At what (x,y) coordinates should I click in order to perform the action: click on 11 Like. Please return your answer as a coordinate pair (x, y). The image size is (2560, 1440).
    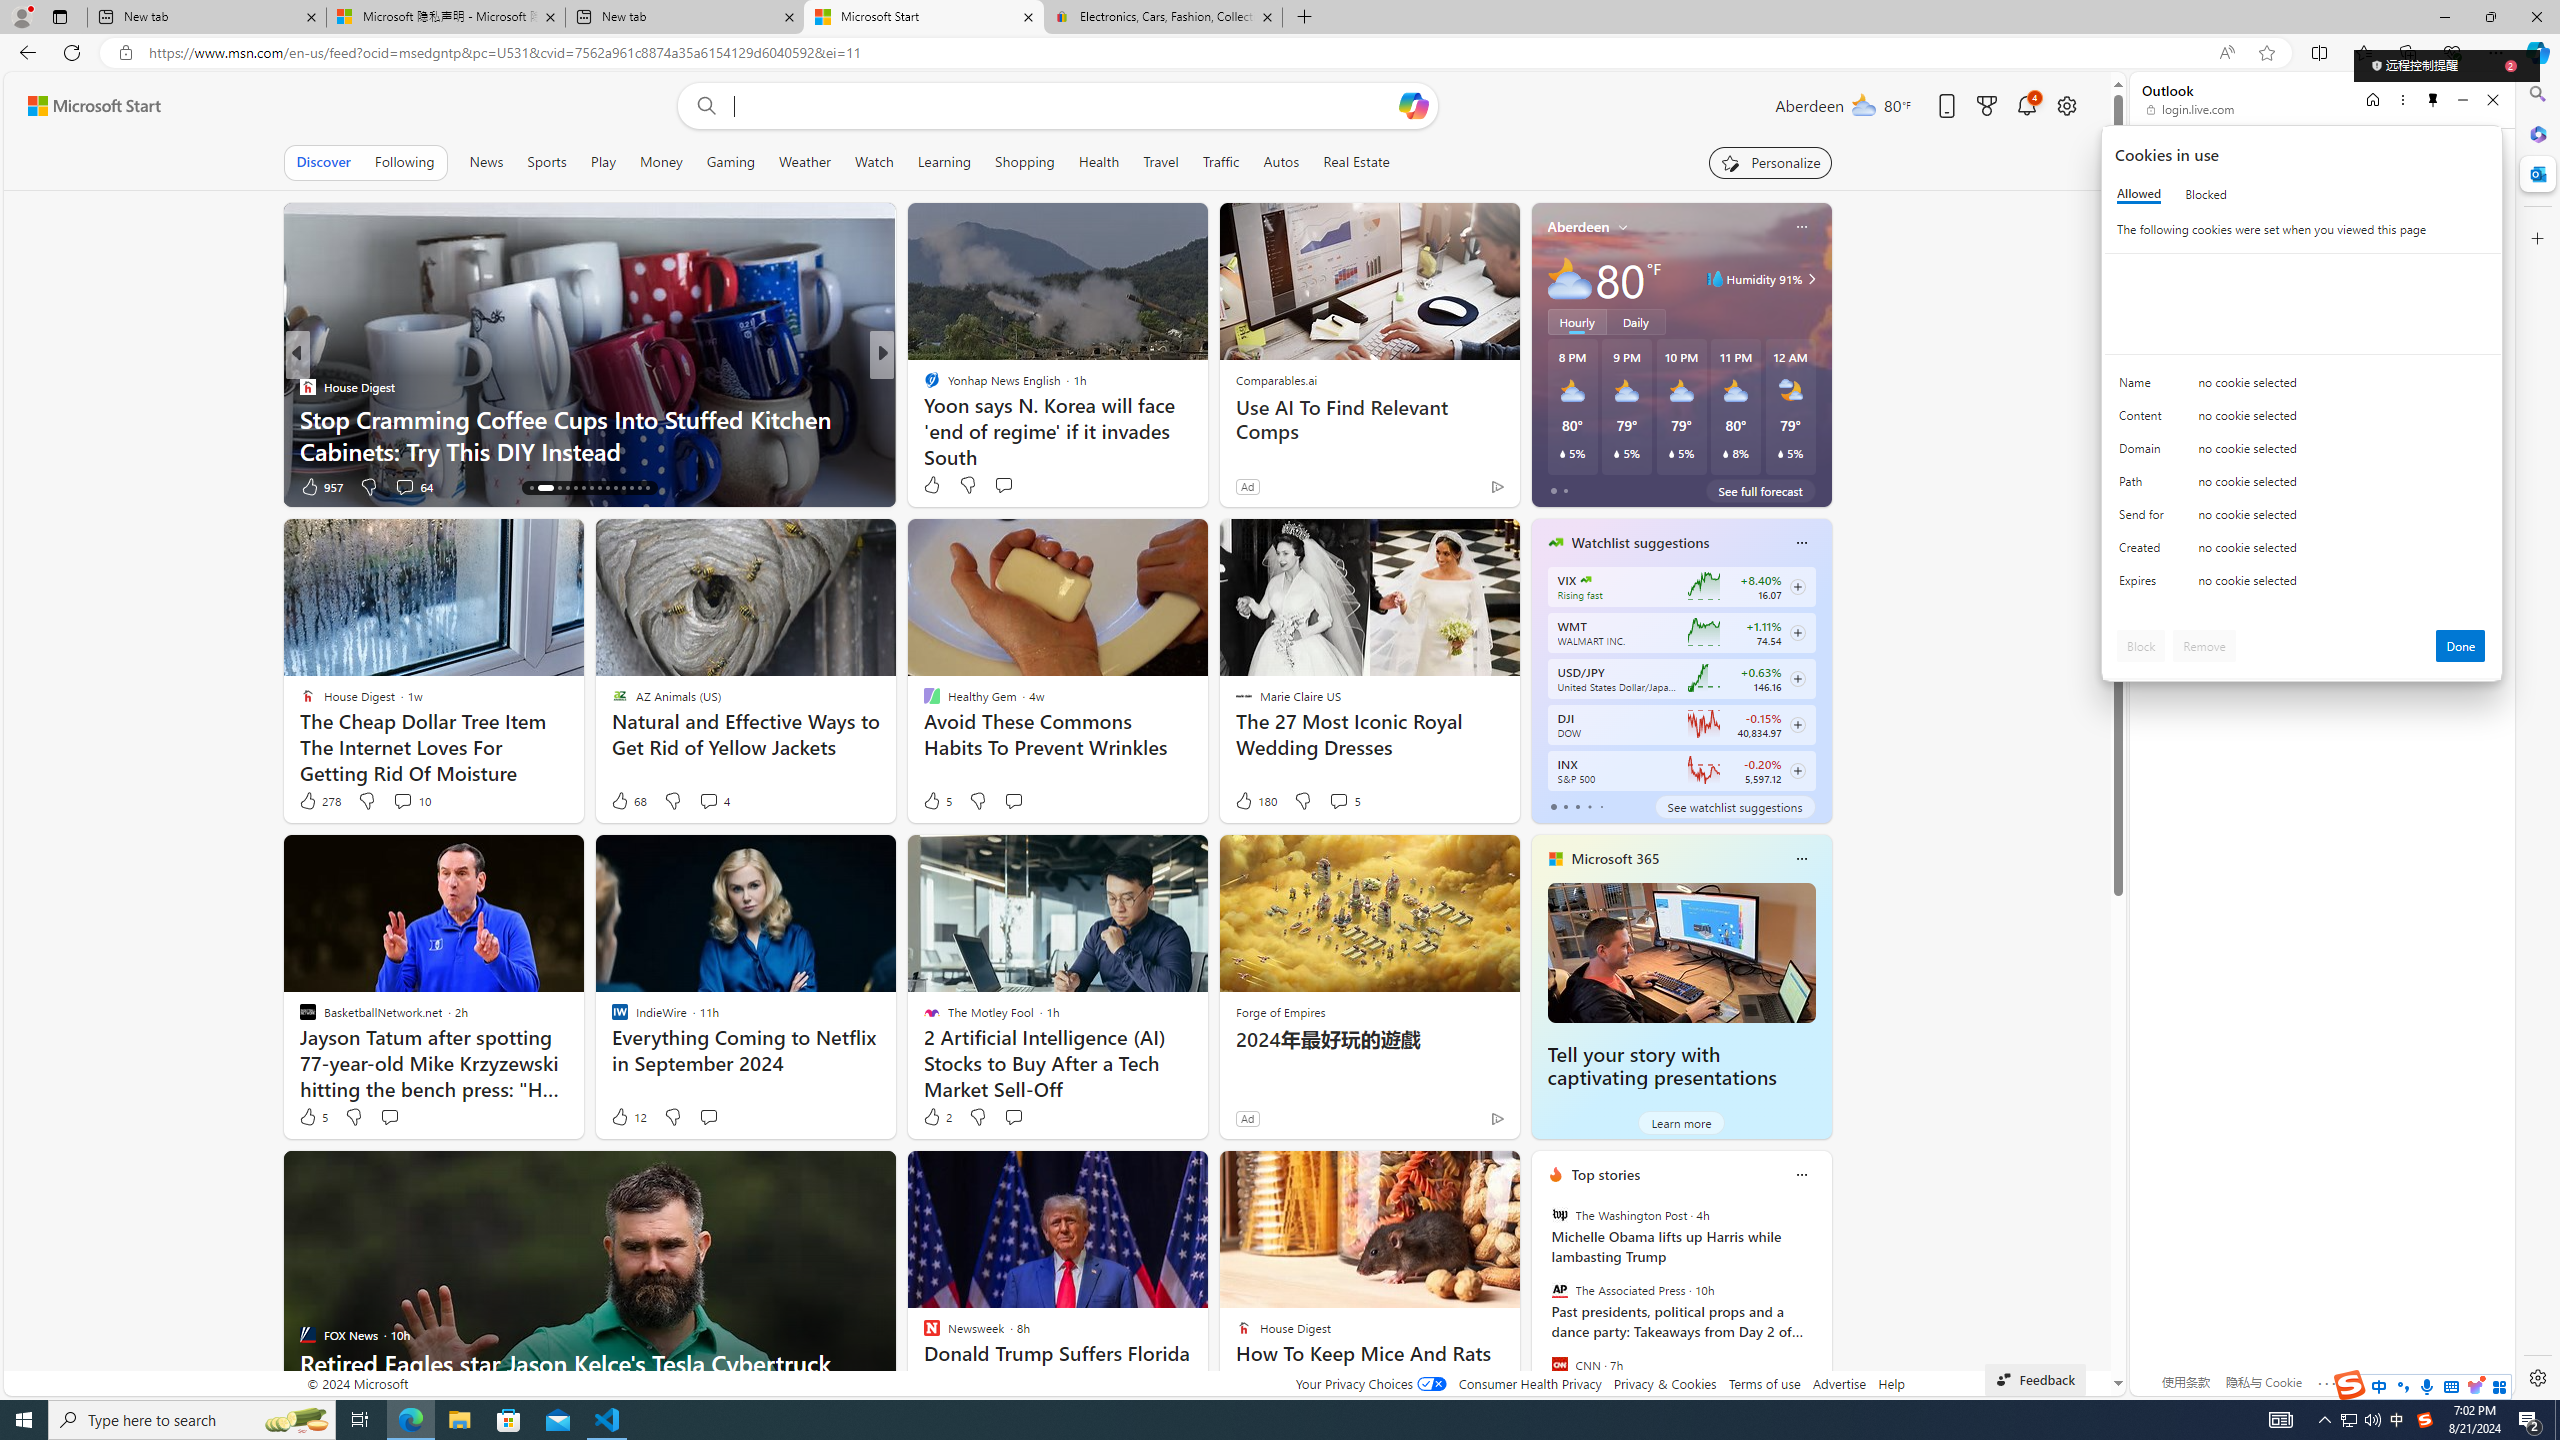
    Looking at the image, I should click on (933, 486).